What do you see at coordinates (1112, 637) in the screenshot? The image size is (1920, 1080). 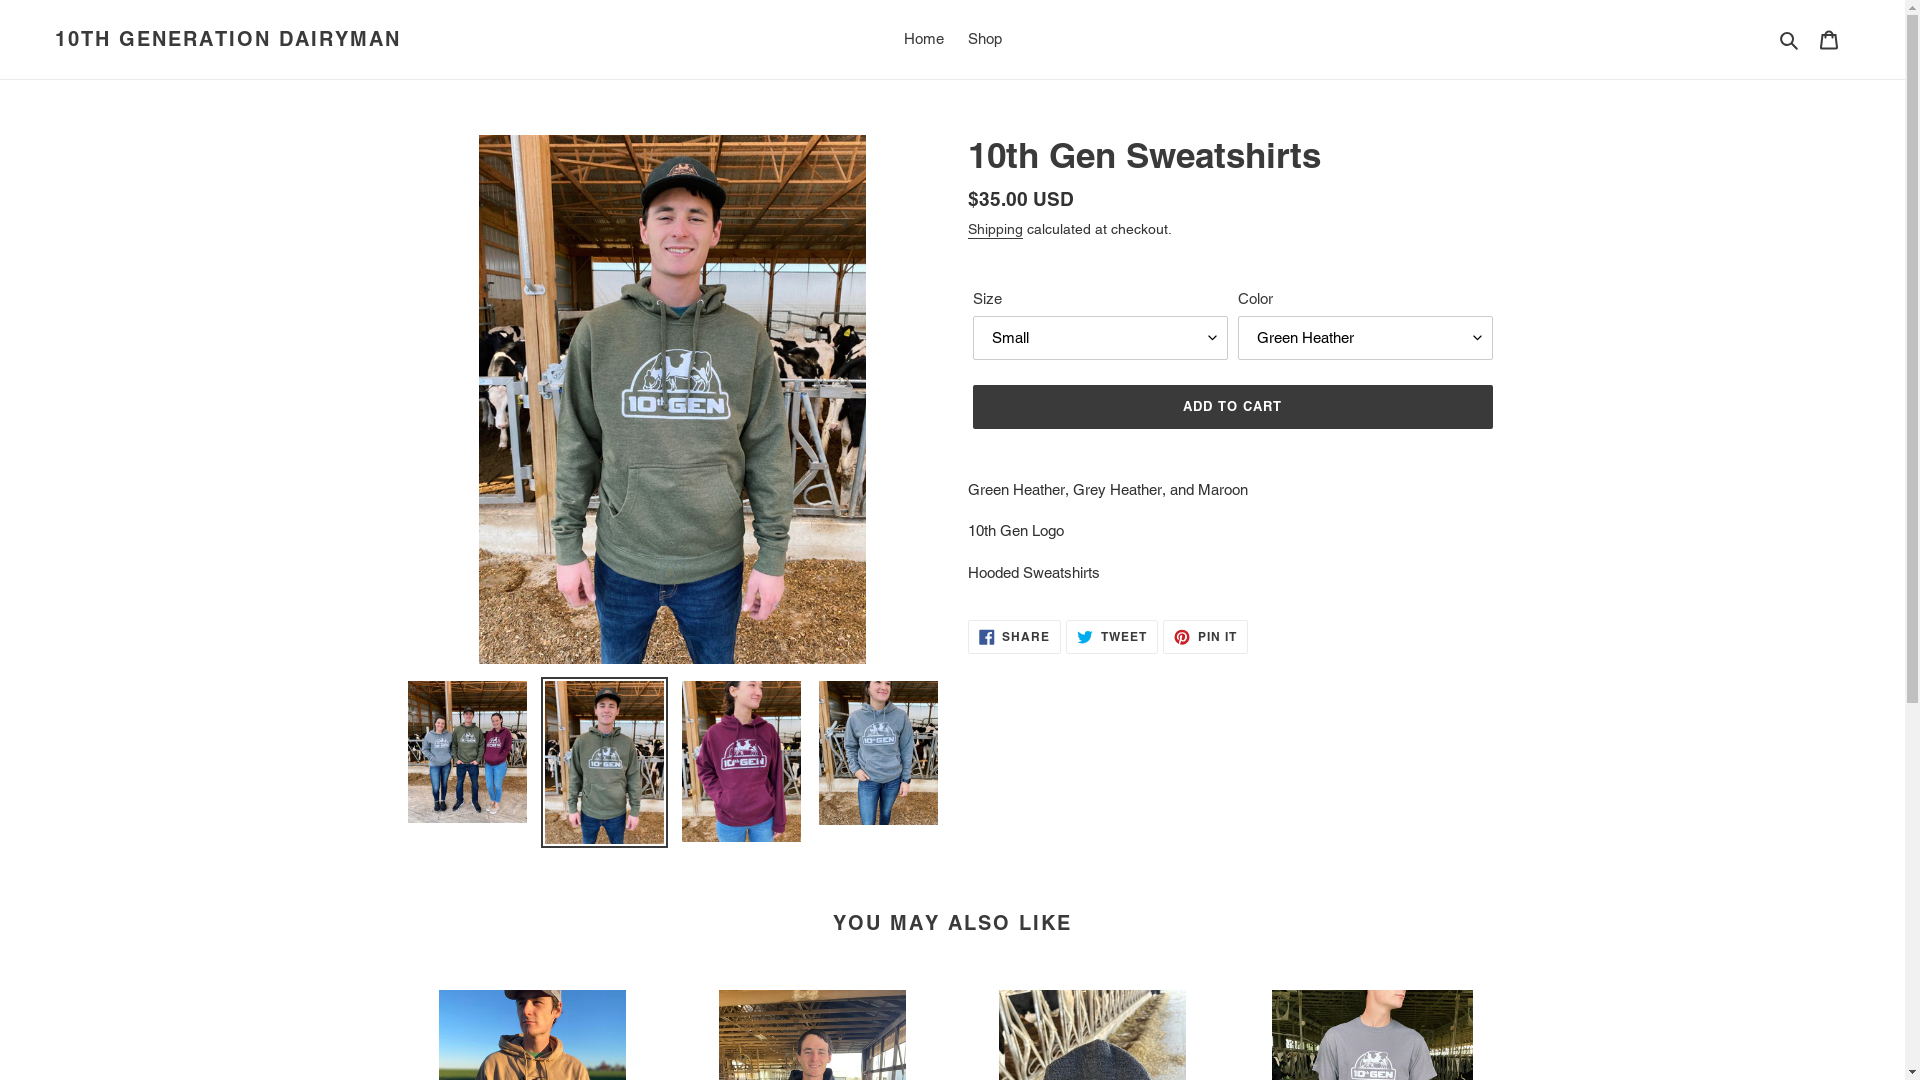 I see `TWEET
TWEET ON TWITTER` at bounding box center [1112, 637].